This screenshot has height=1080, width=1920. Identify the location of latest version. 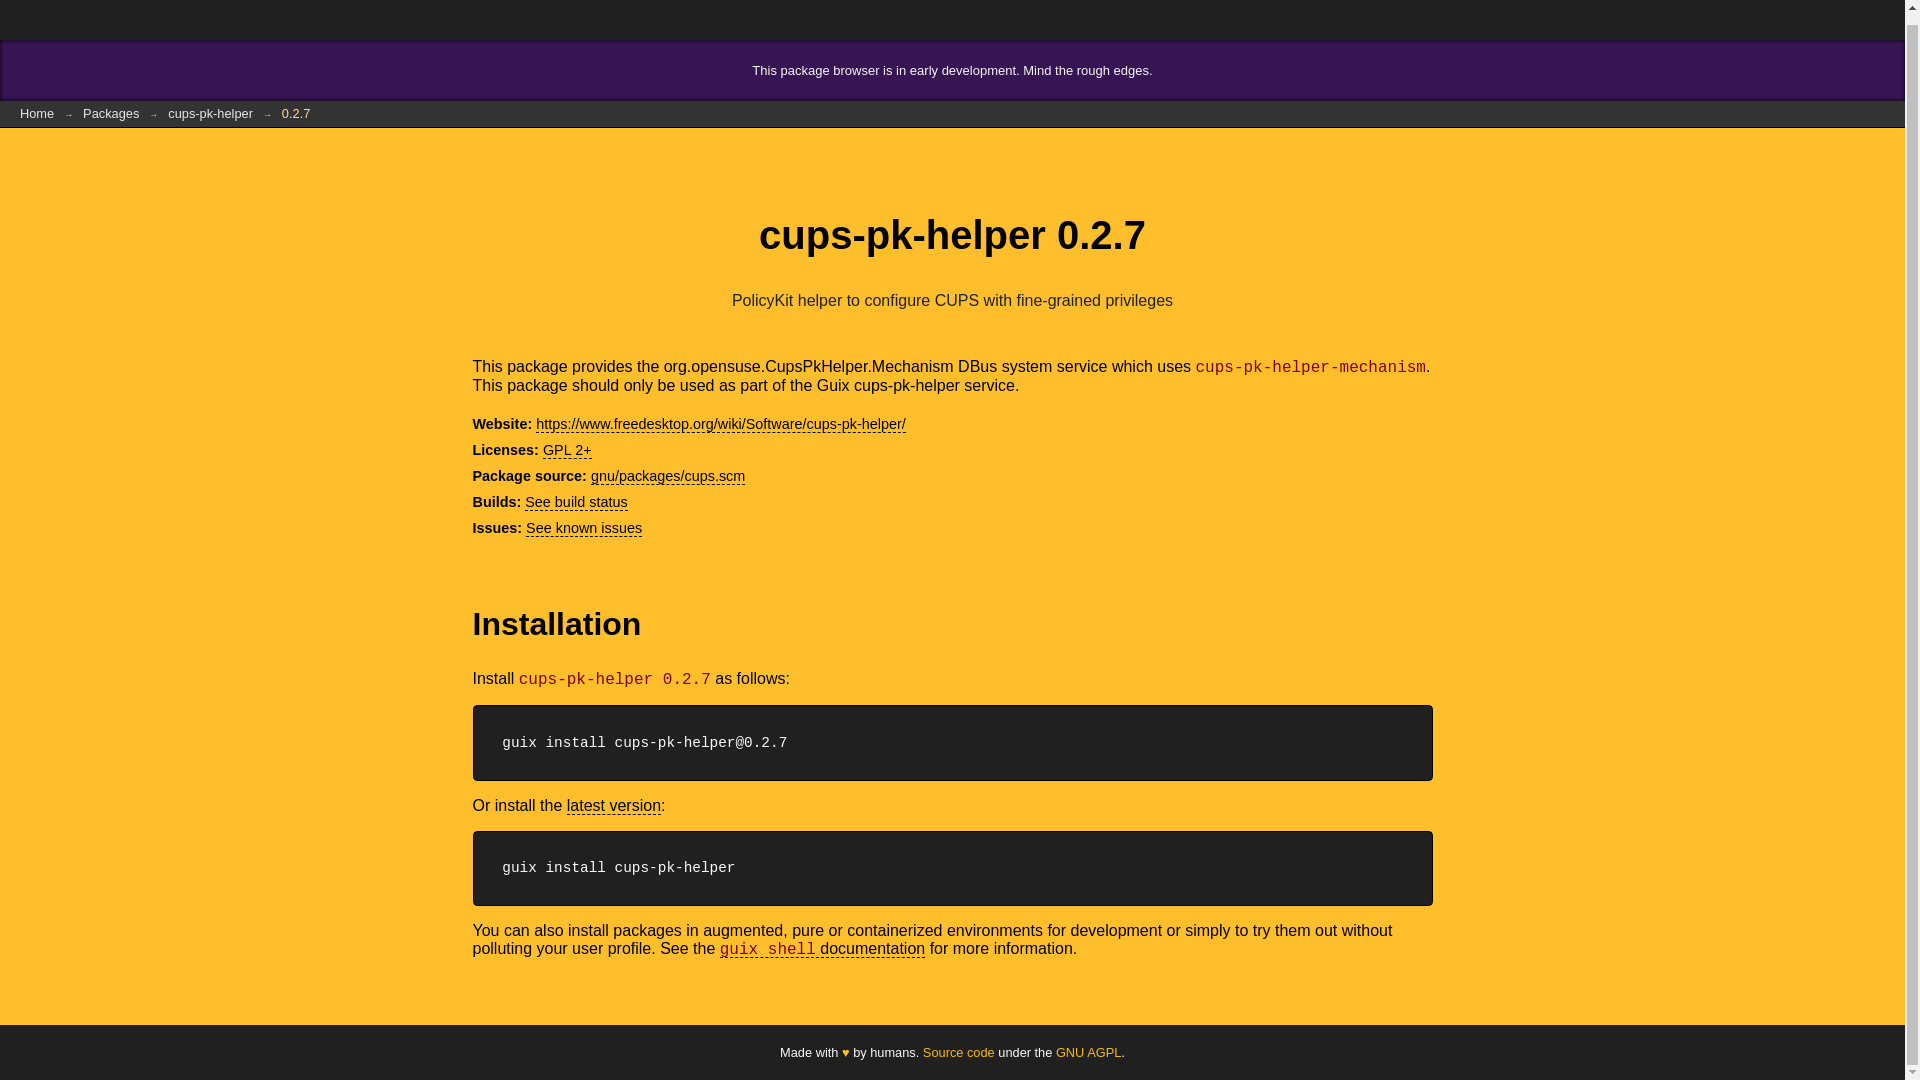
(613, 804).